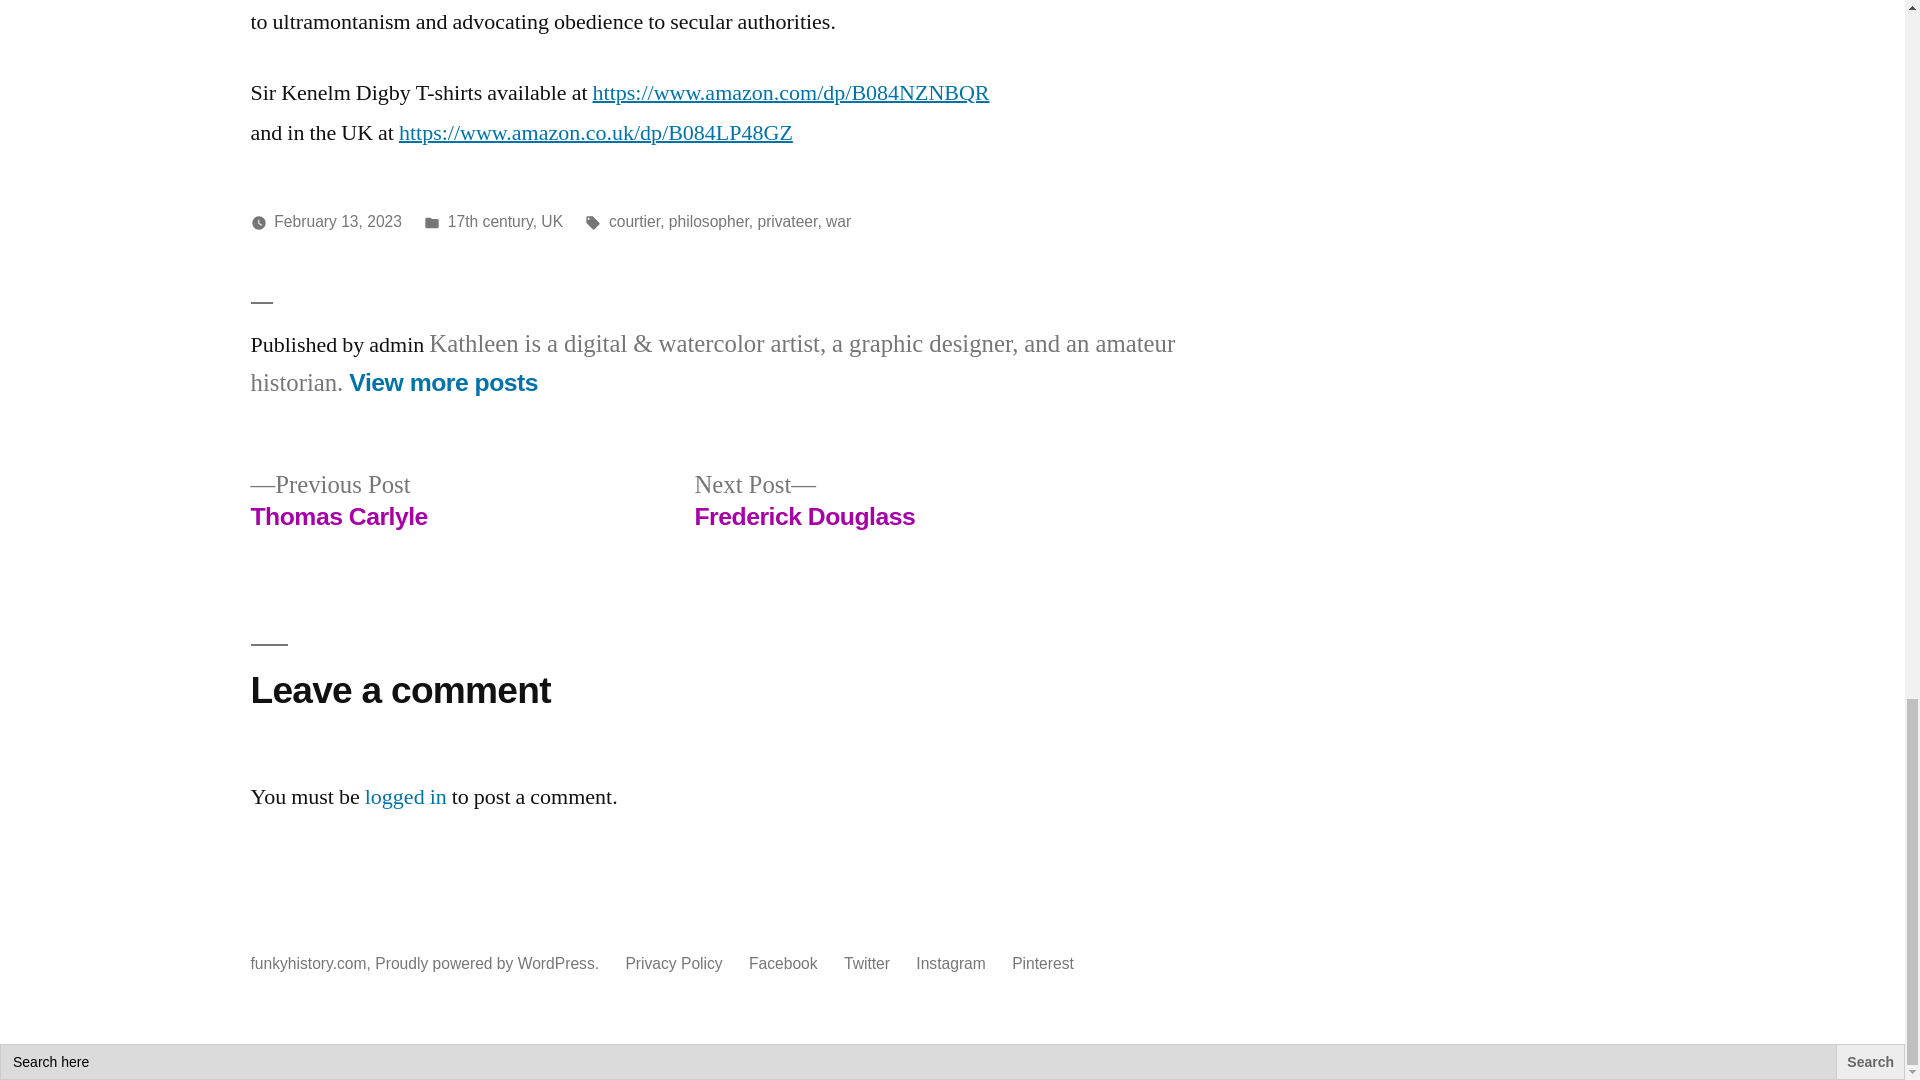  I want to click on philosopher, so click(708, 221).